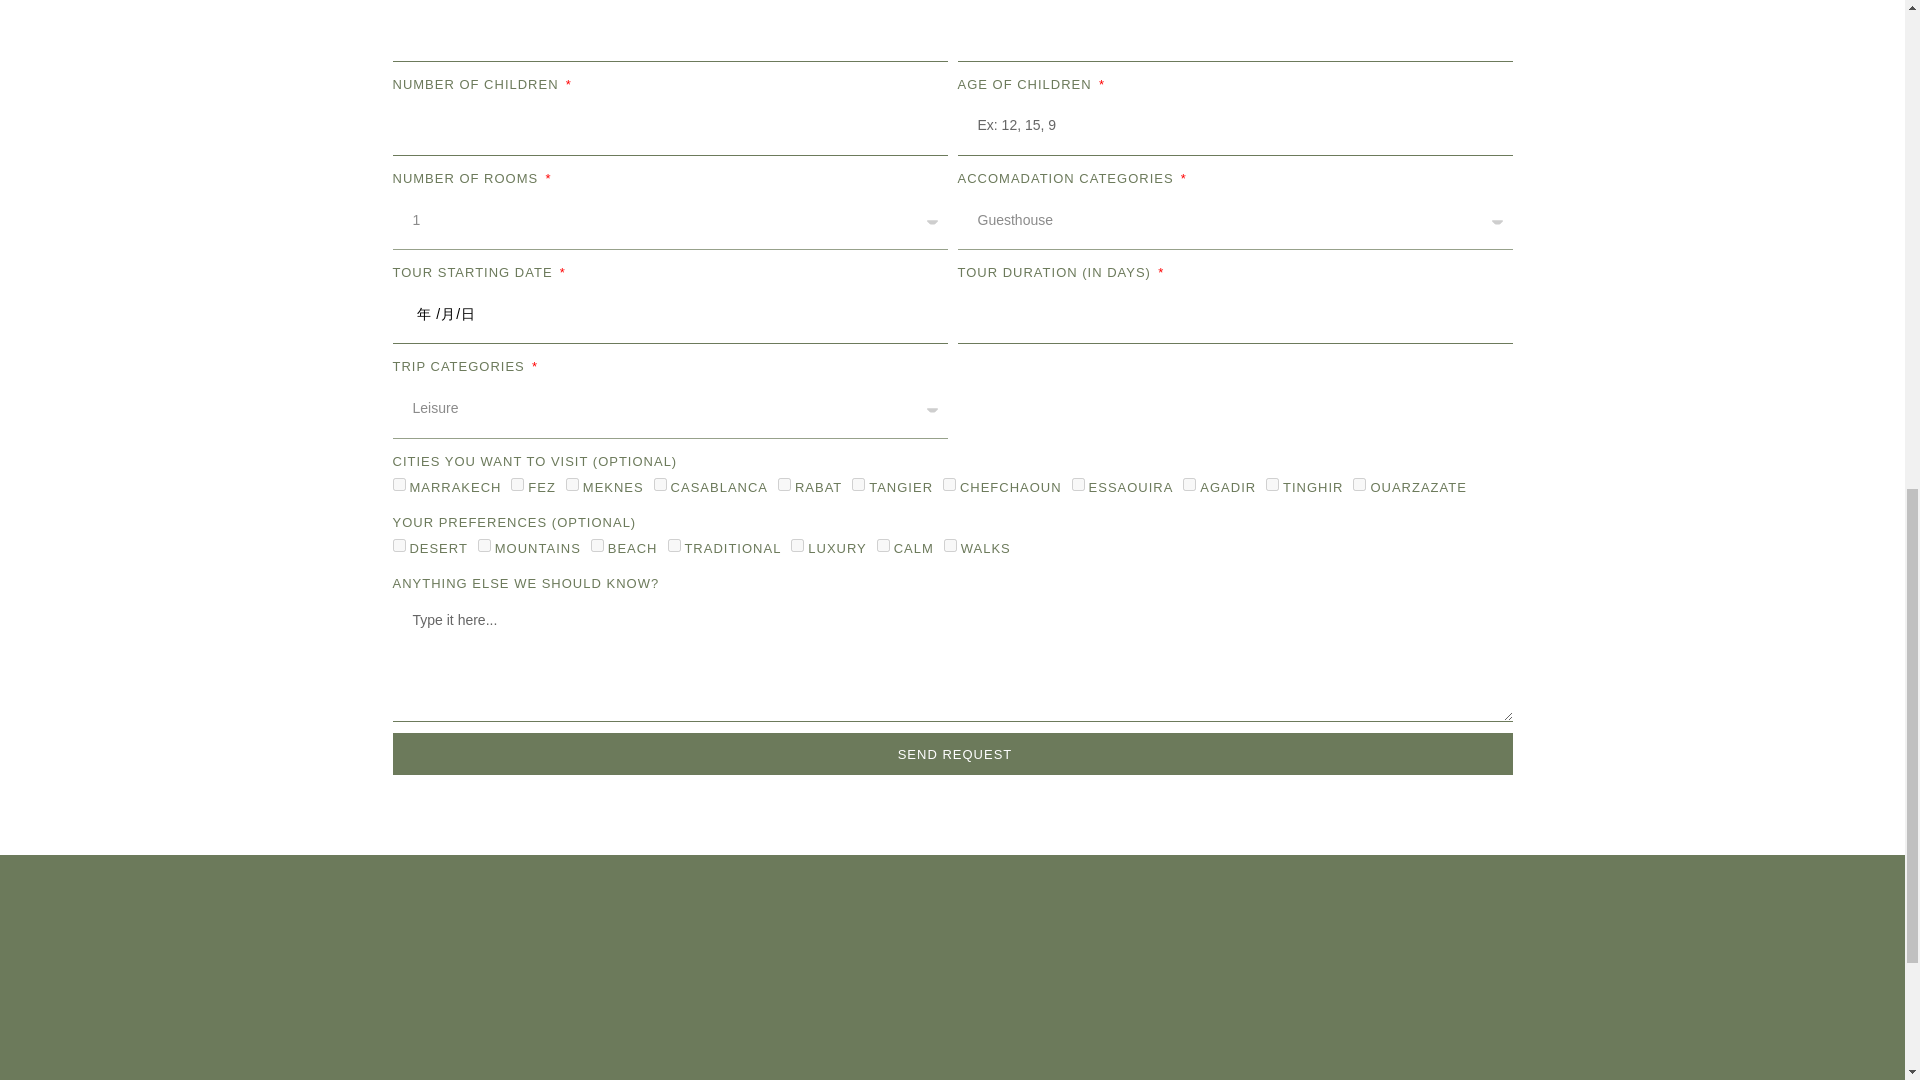 The width and height of the screenshot is (1920, 1080). Describe the element at coordinates (398, 544) in the screenshot. I see `Desert` at that location.